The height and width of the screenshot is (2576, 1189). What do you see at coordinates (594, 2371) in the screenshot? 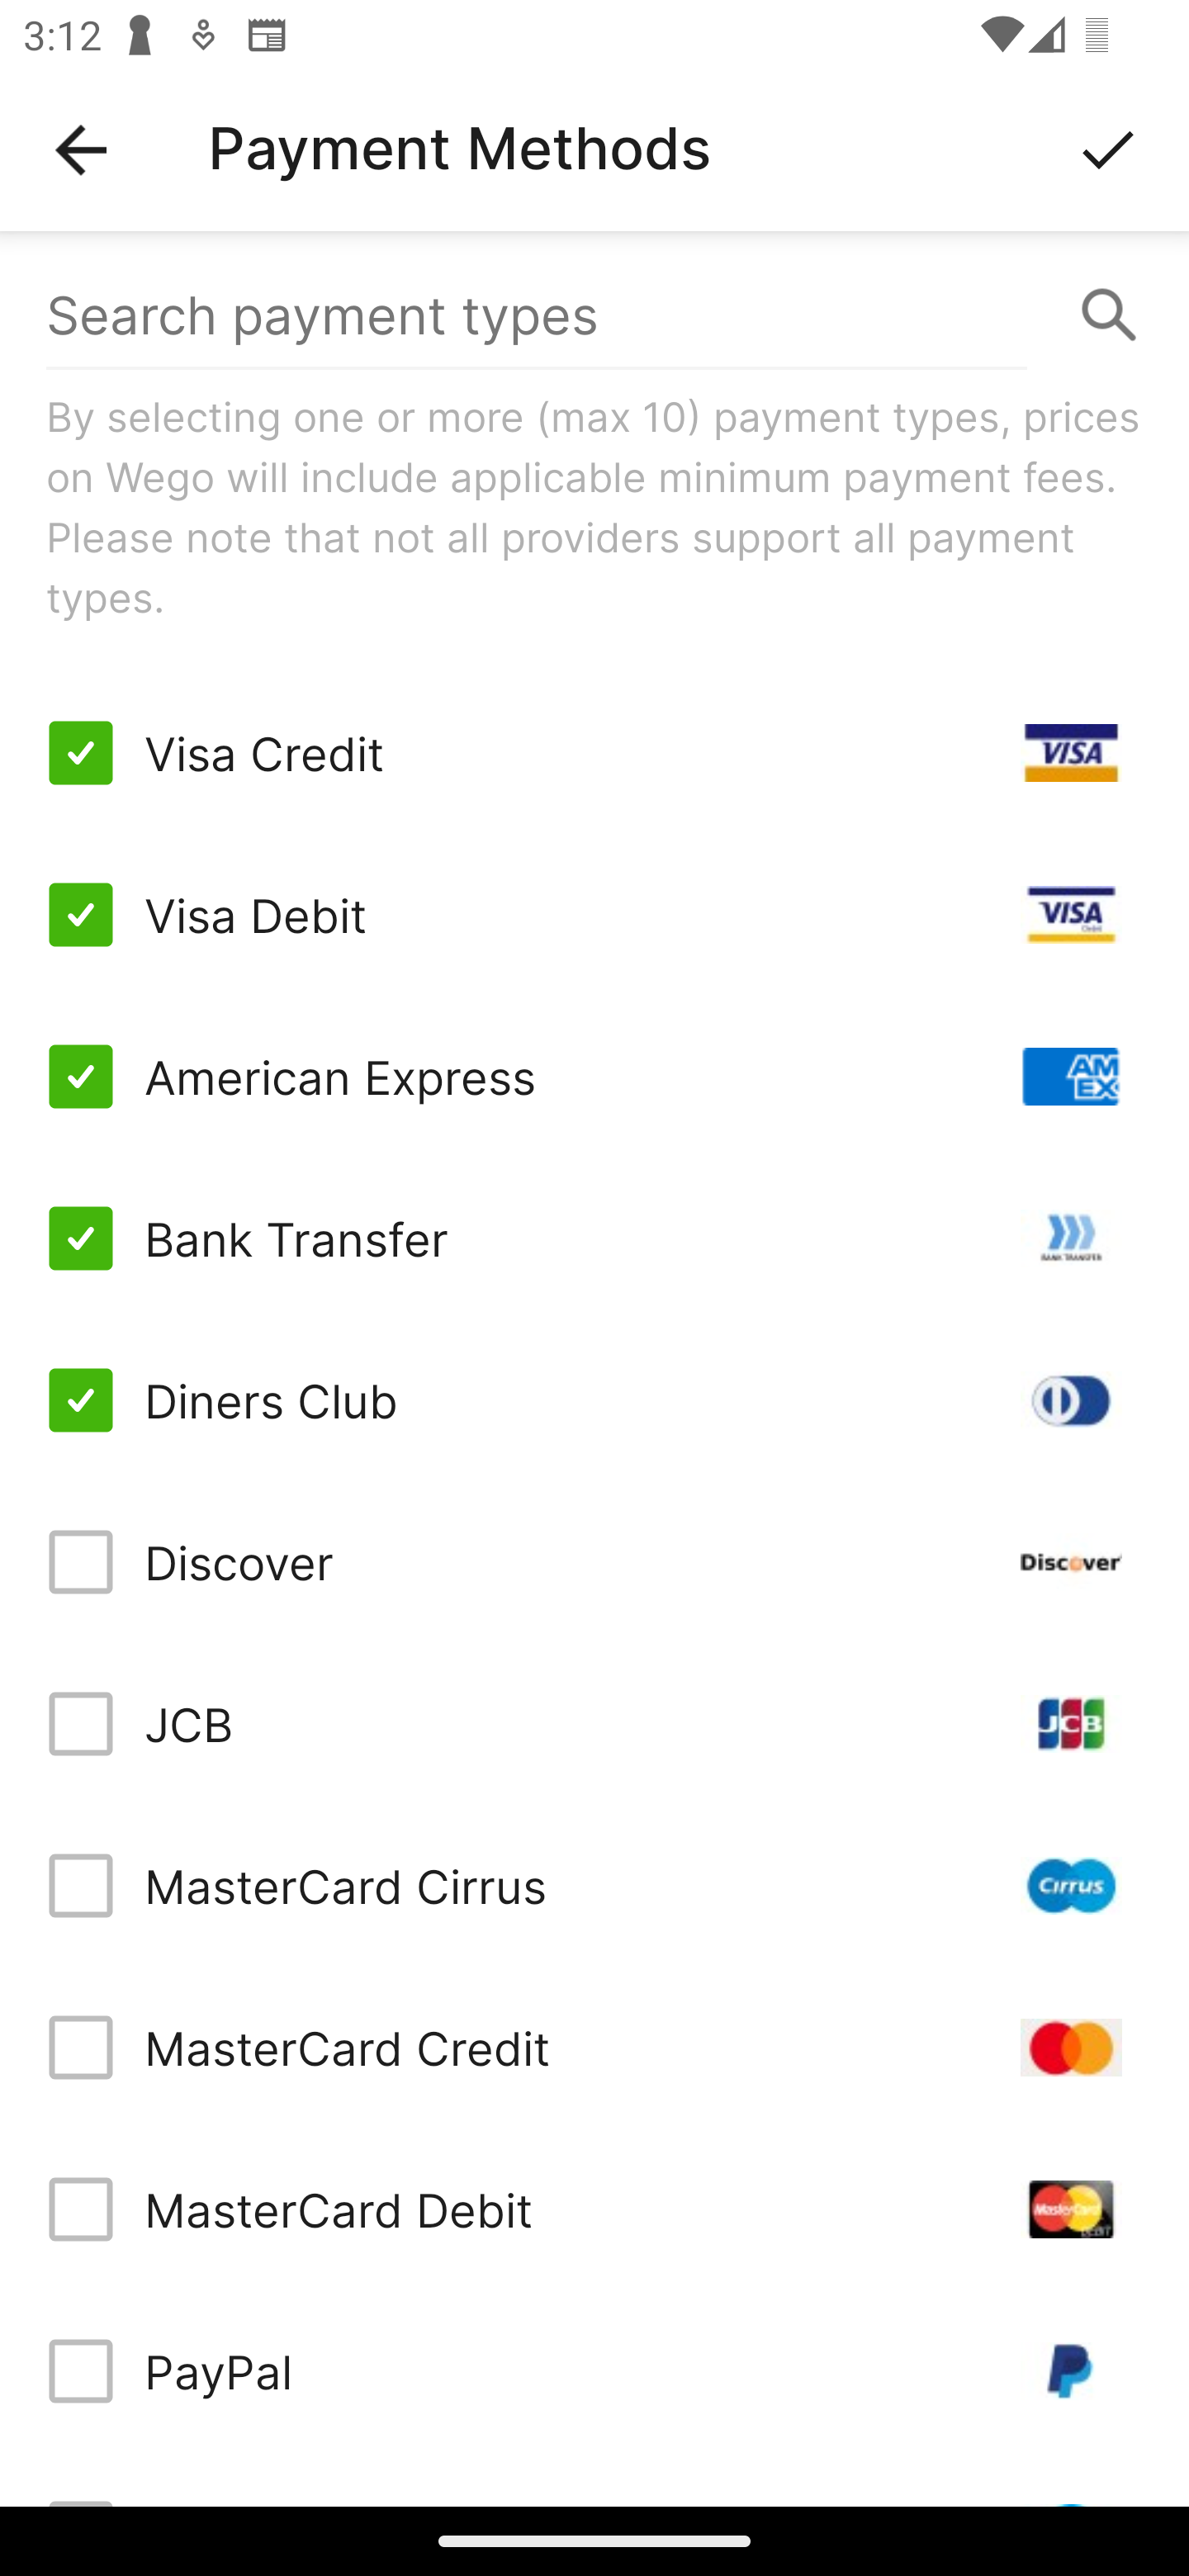
I see `PayPal` at bounding box center [594, 2371].